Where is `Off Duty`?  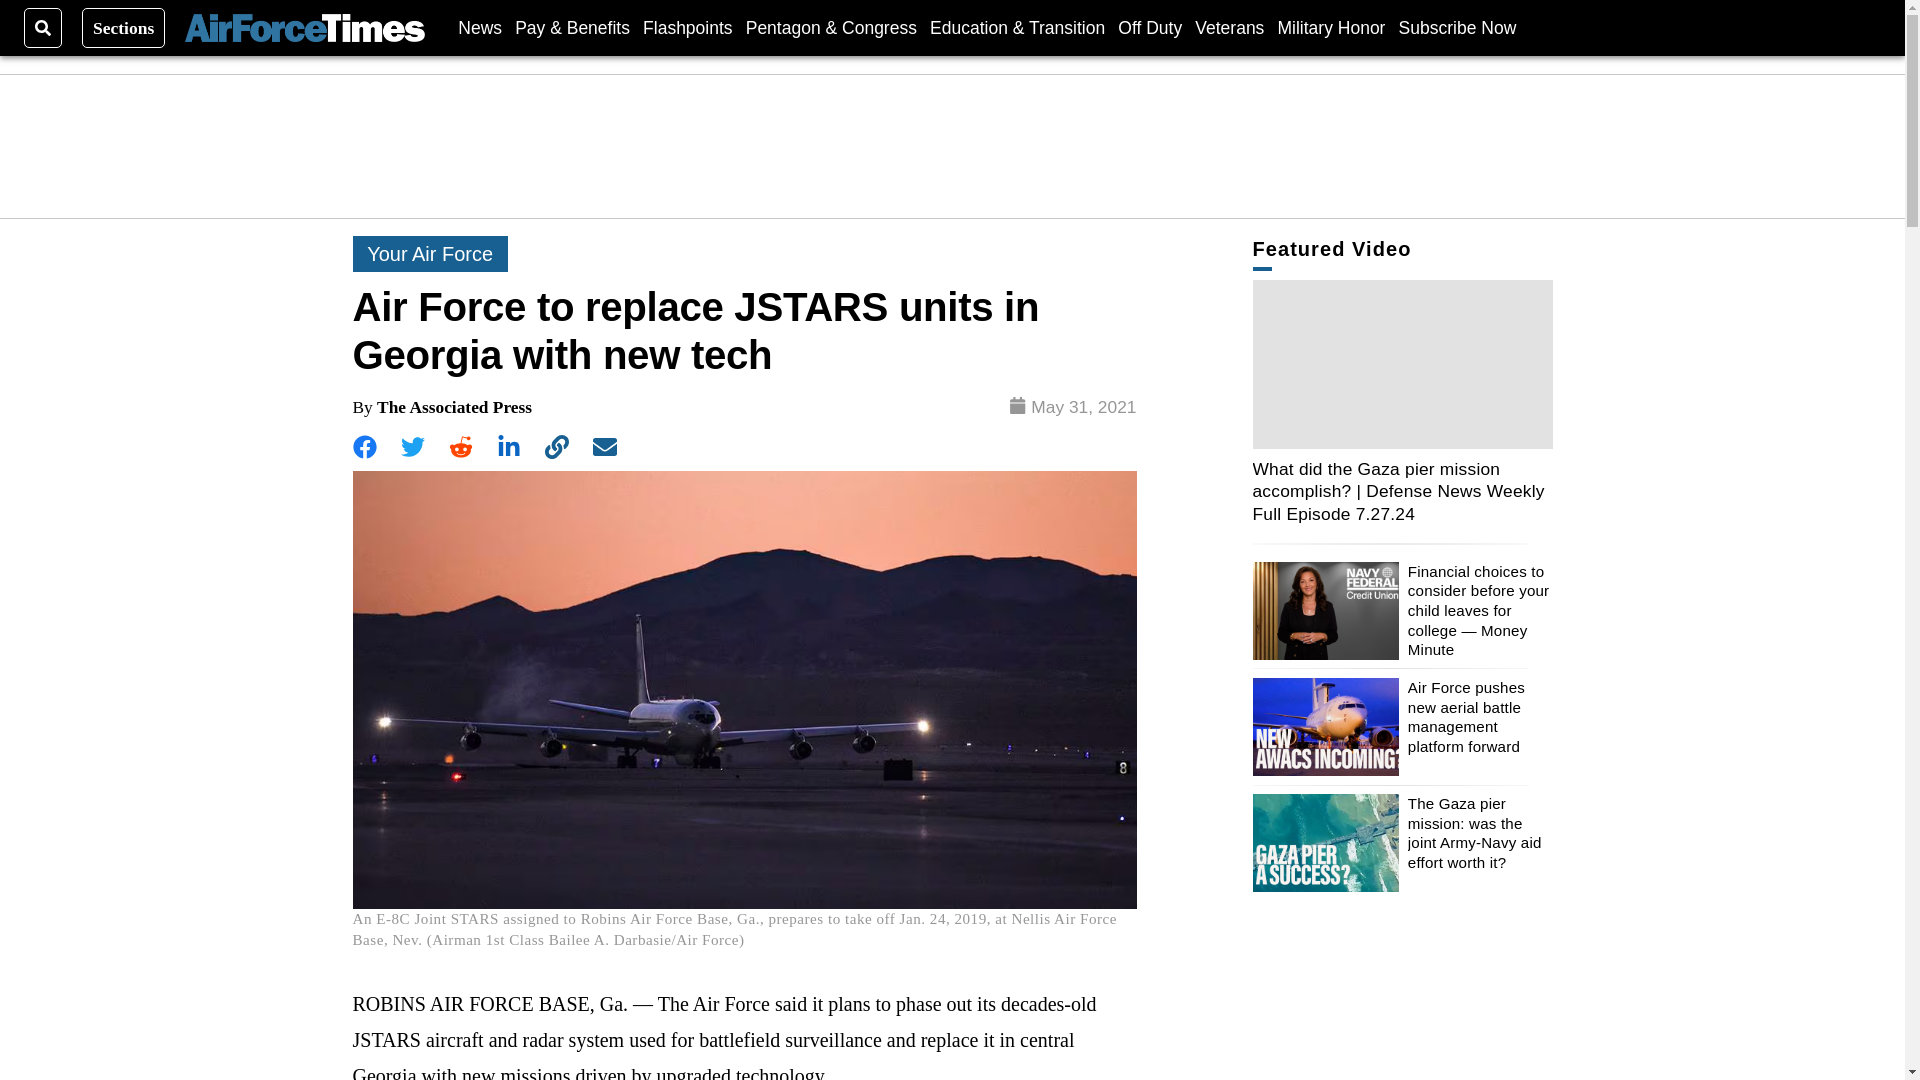 Off Duty is located at coordinates (1150, 27).